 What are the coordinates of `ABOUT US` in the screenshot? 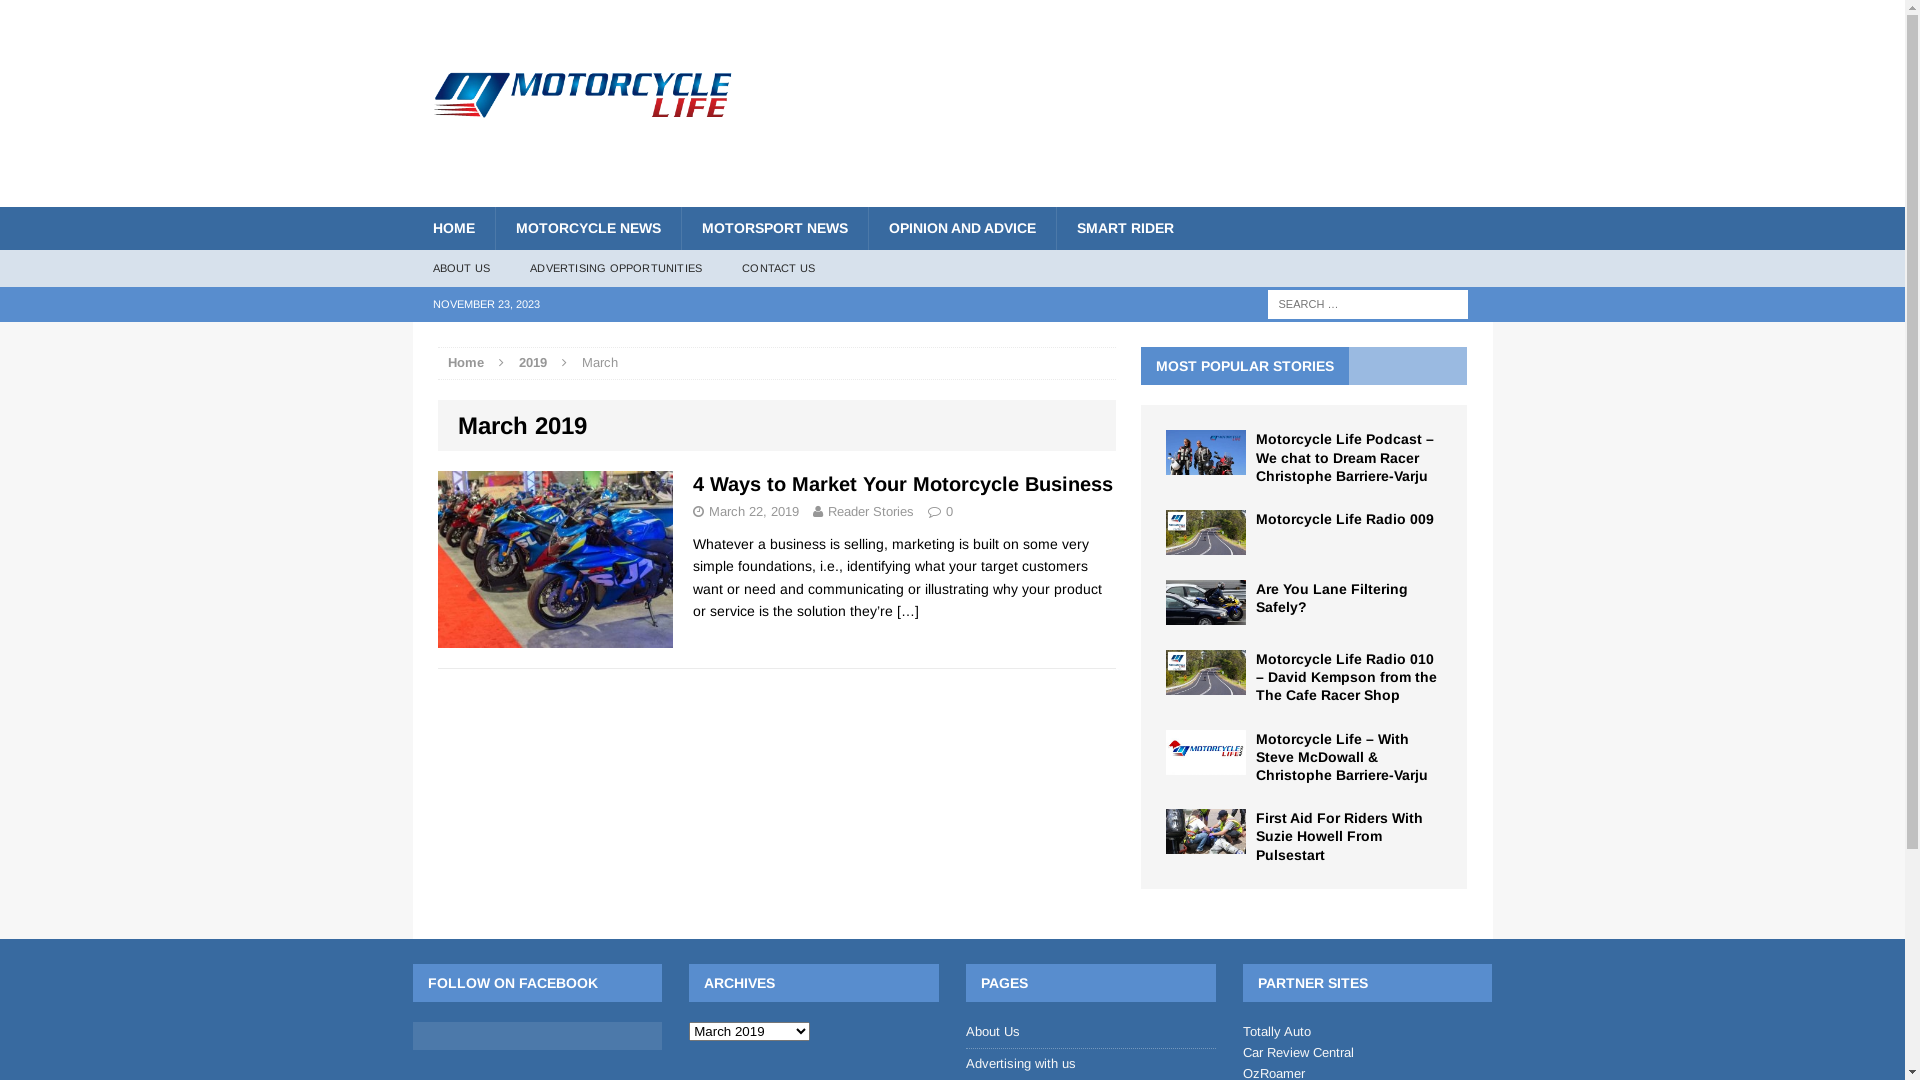 It's located at (461, 269).